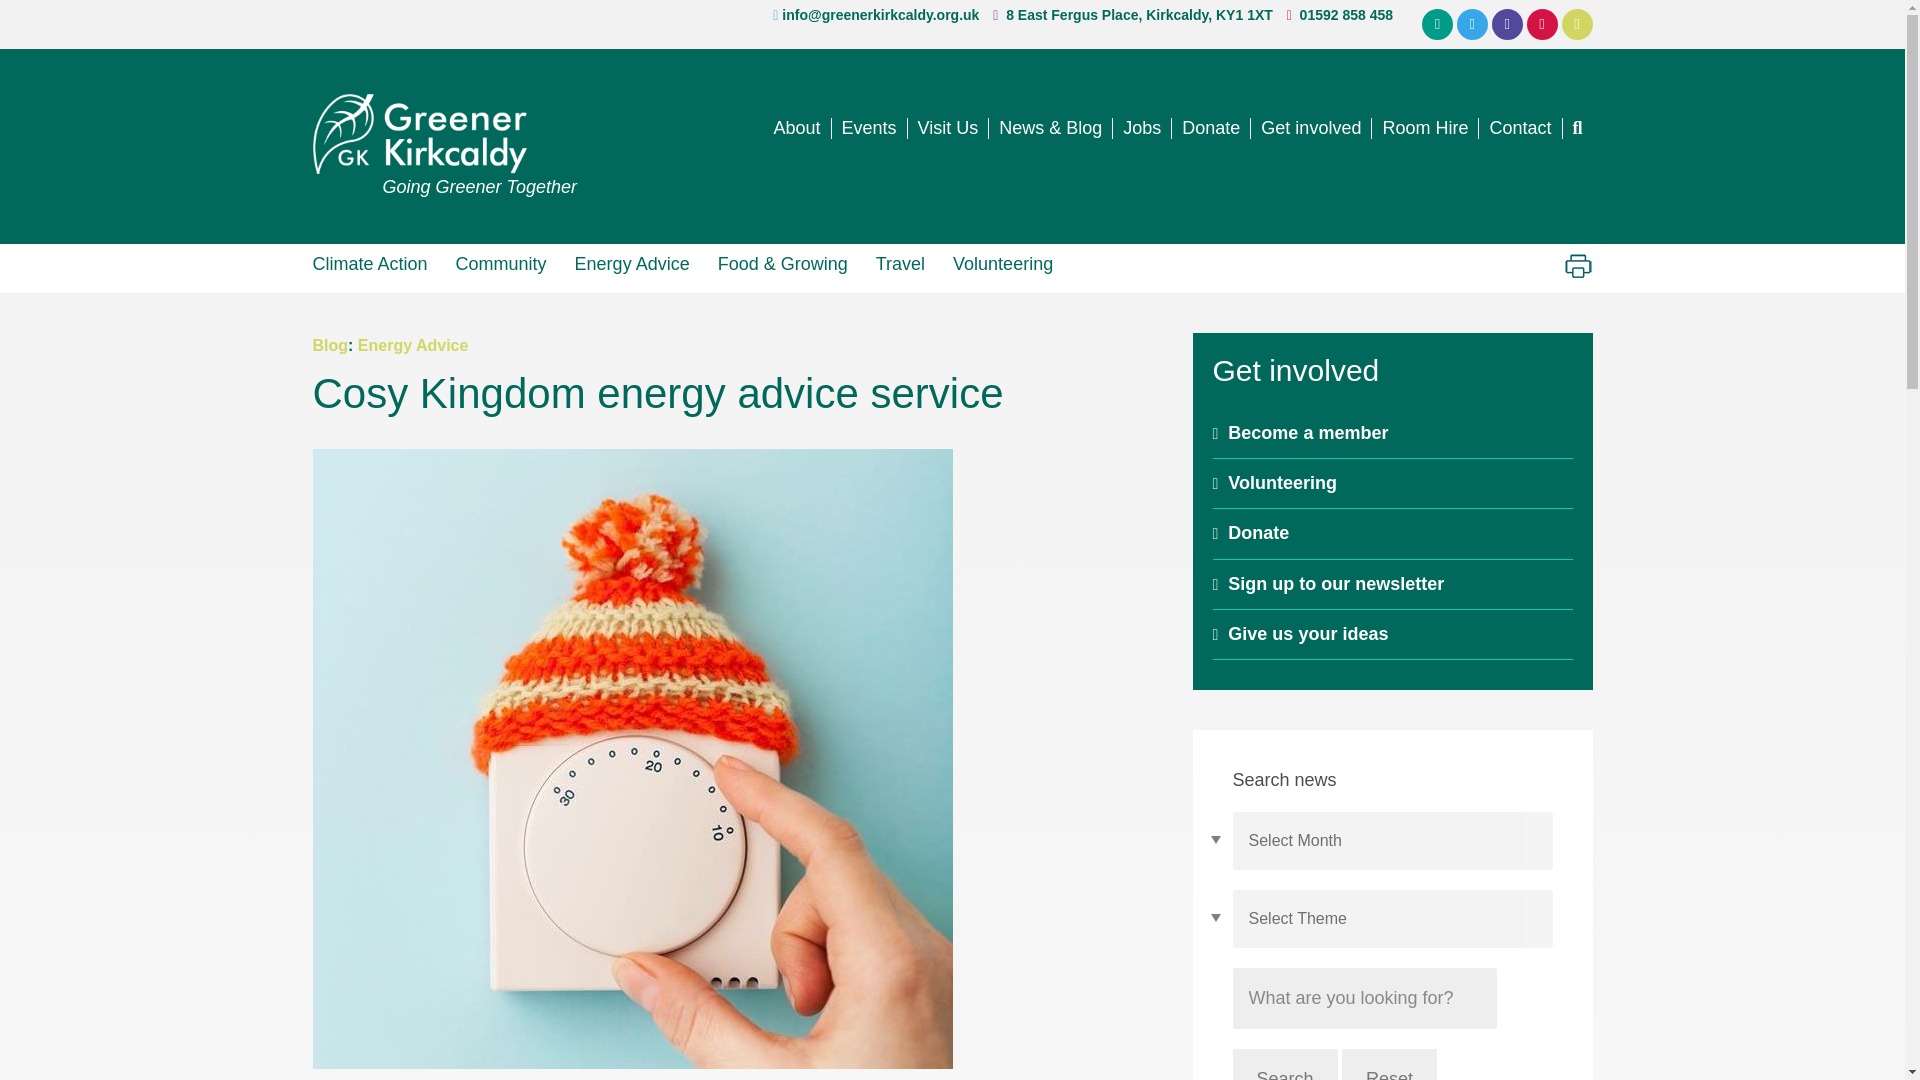 Image resolution: width=1920 pixels, height=1080 pixels. I want to click on YouTube, so click(1578, 24).